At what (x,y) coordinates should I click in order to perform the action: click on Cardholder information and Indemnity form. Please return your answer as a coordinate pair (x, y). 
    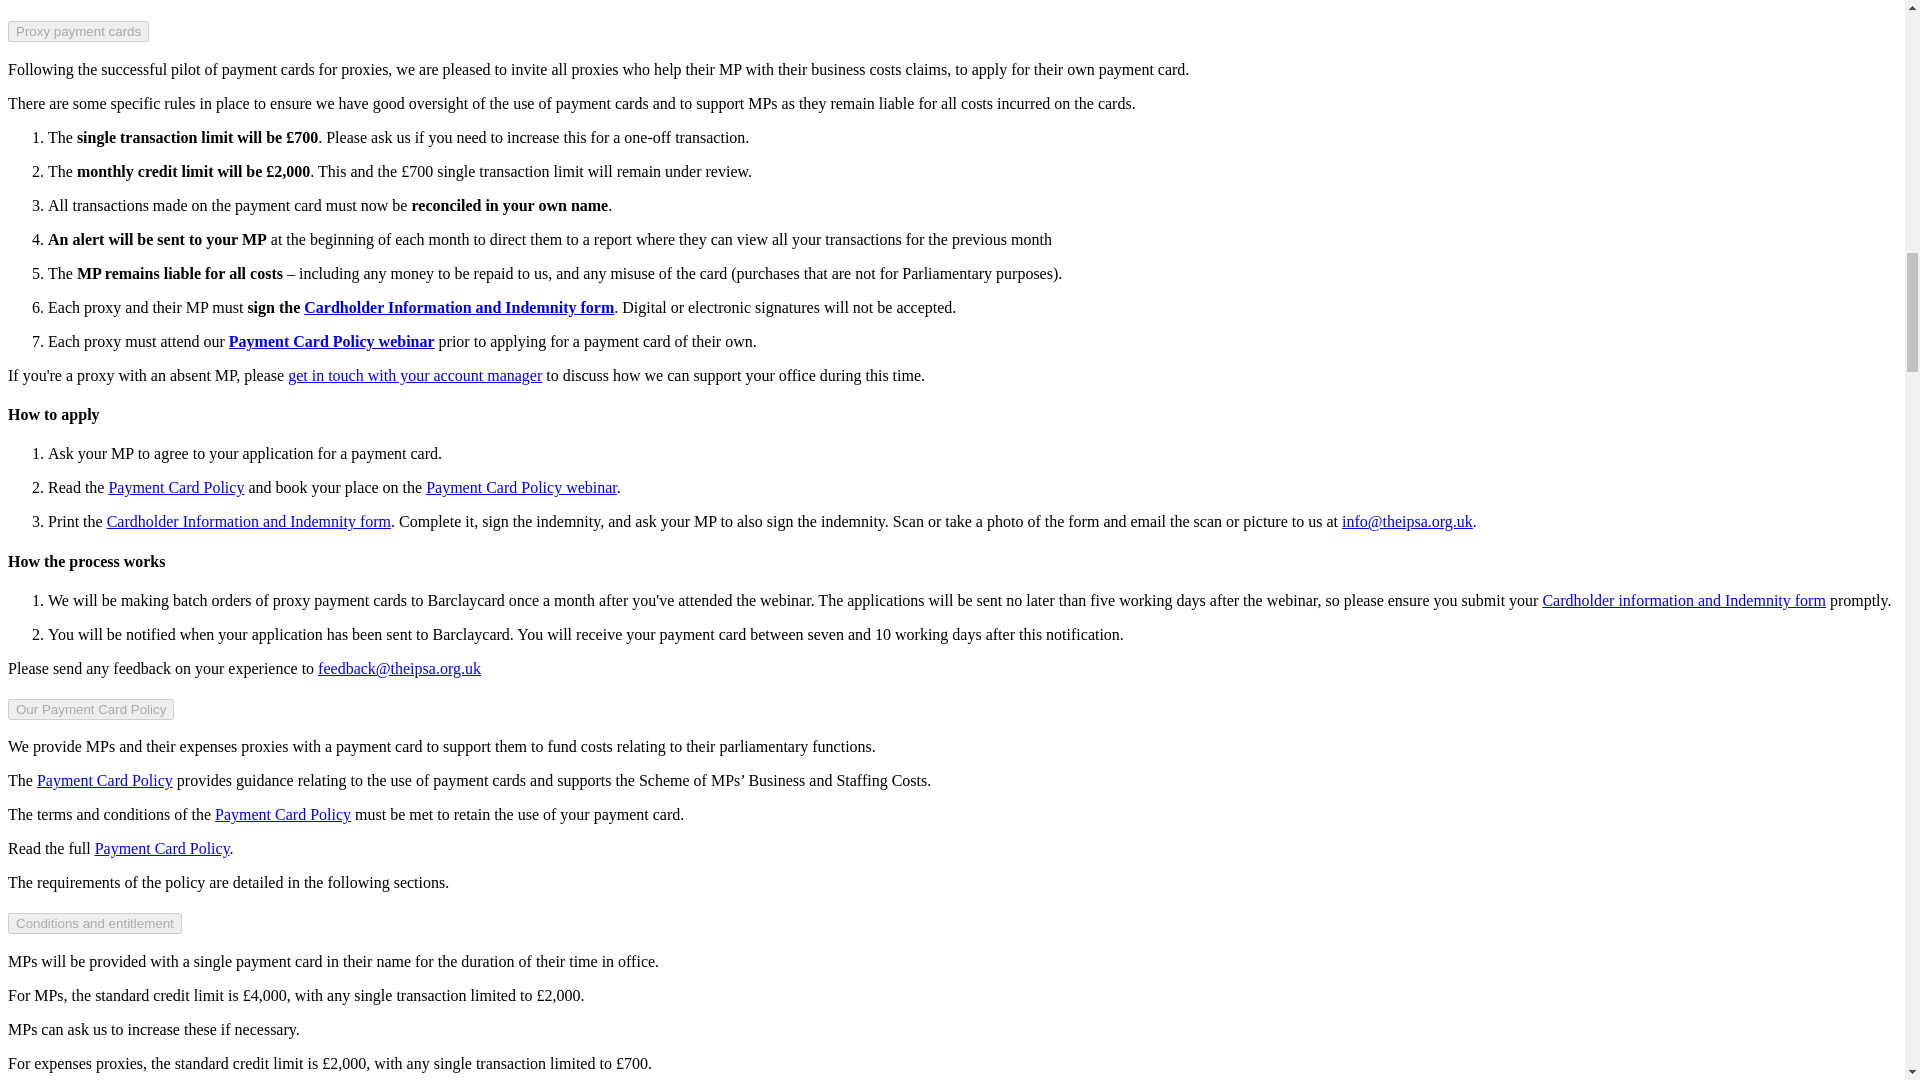
    Looking at the image, I should click on (1683, 600).